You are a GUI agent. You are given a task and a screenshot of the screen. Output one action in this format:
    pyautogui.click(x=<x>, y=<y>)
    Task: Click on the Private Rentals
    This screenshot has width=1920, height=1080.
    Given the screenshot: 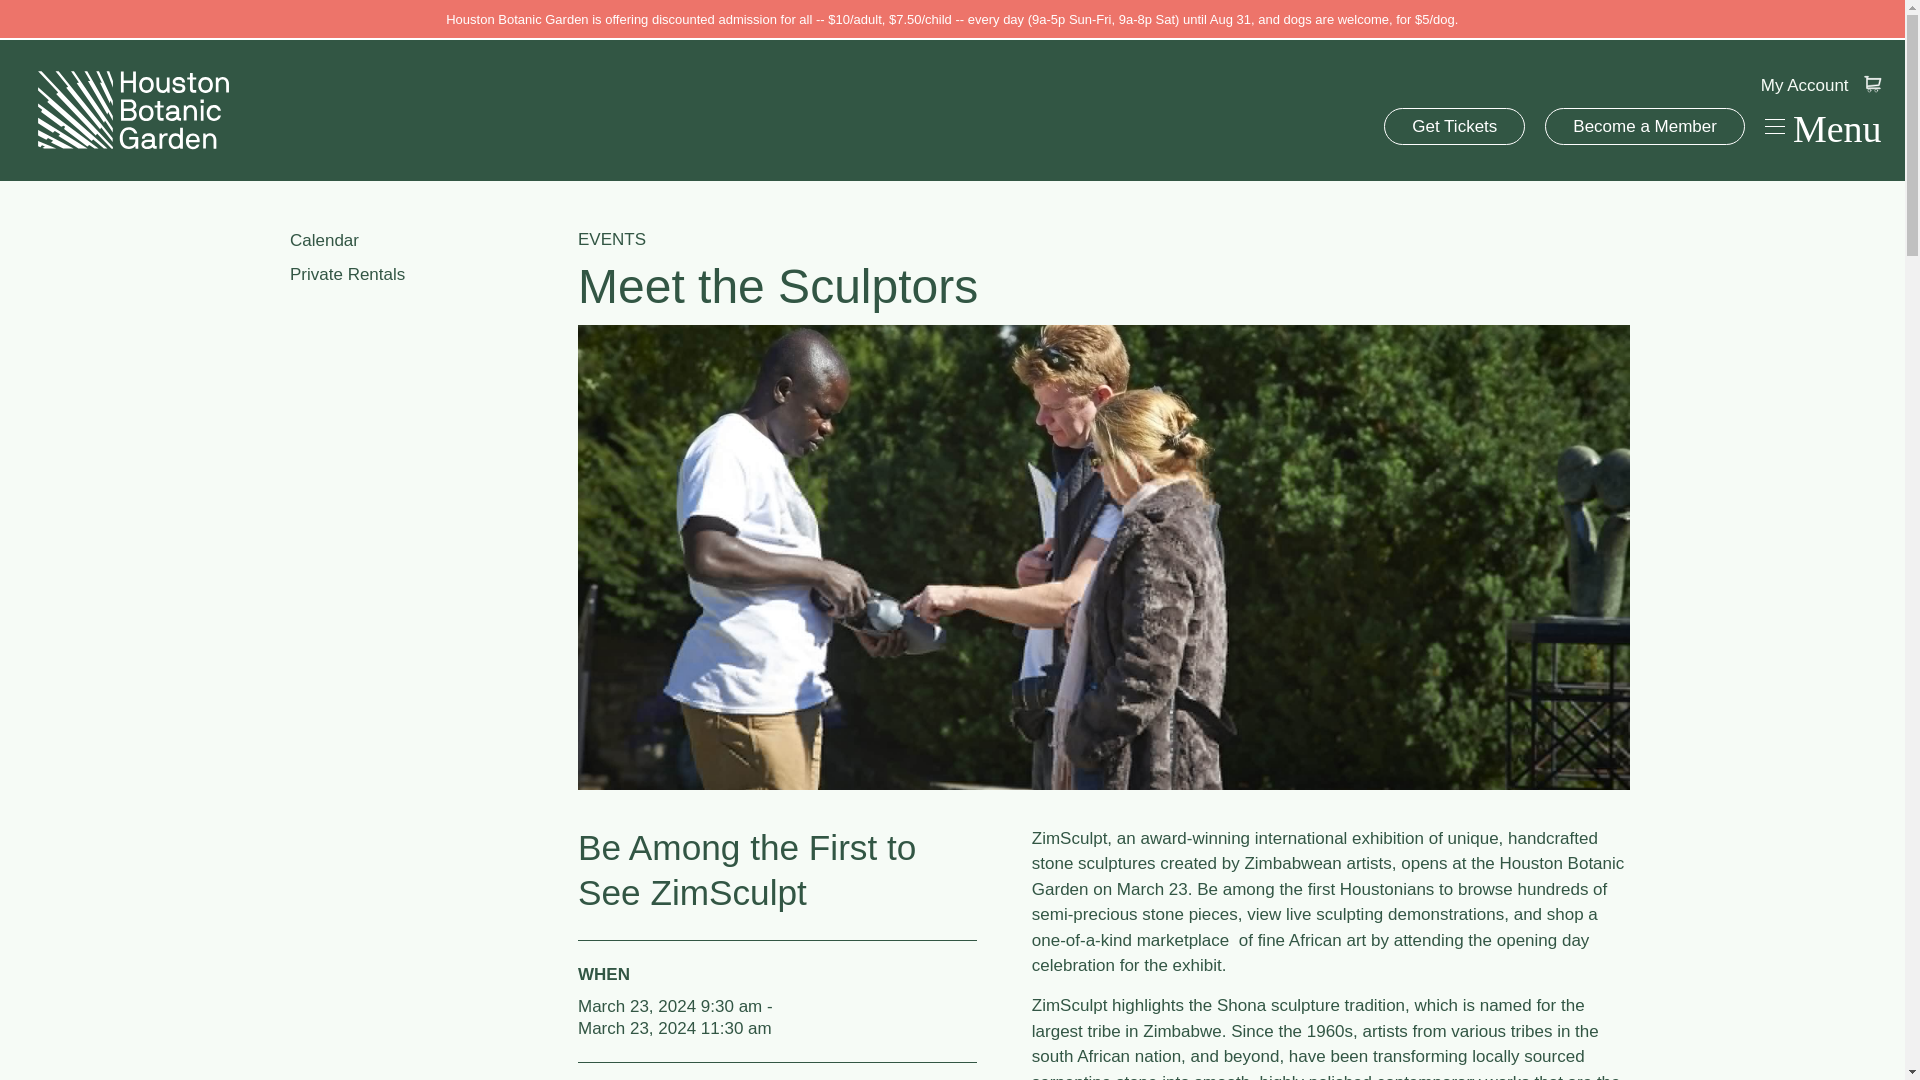 What is the action you would take?
    pyautogui.click(x=424, y=274)
    